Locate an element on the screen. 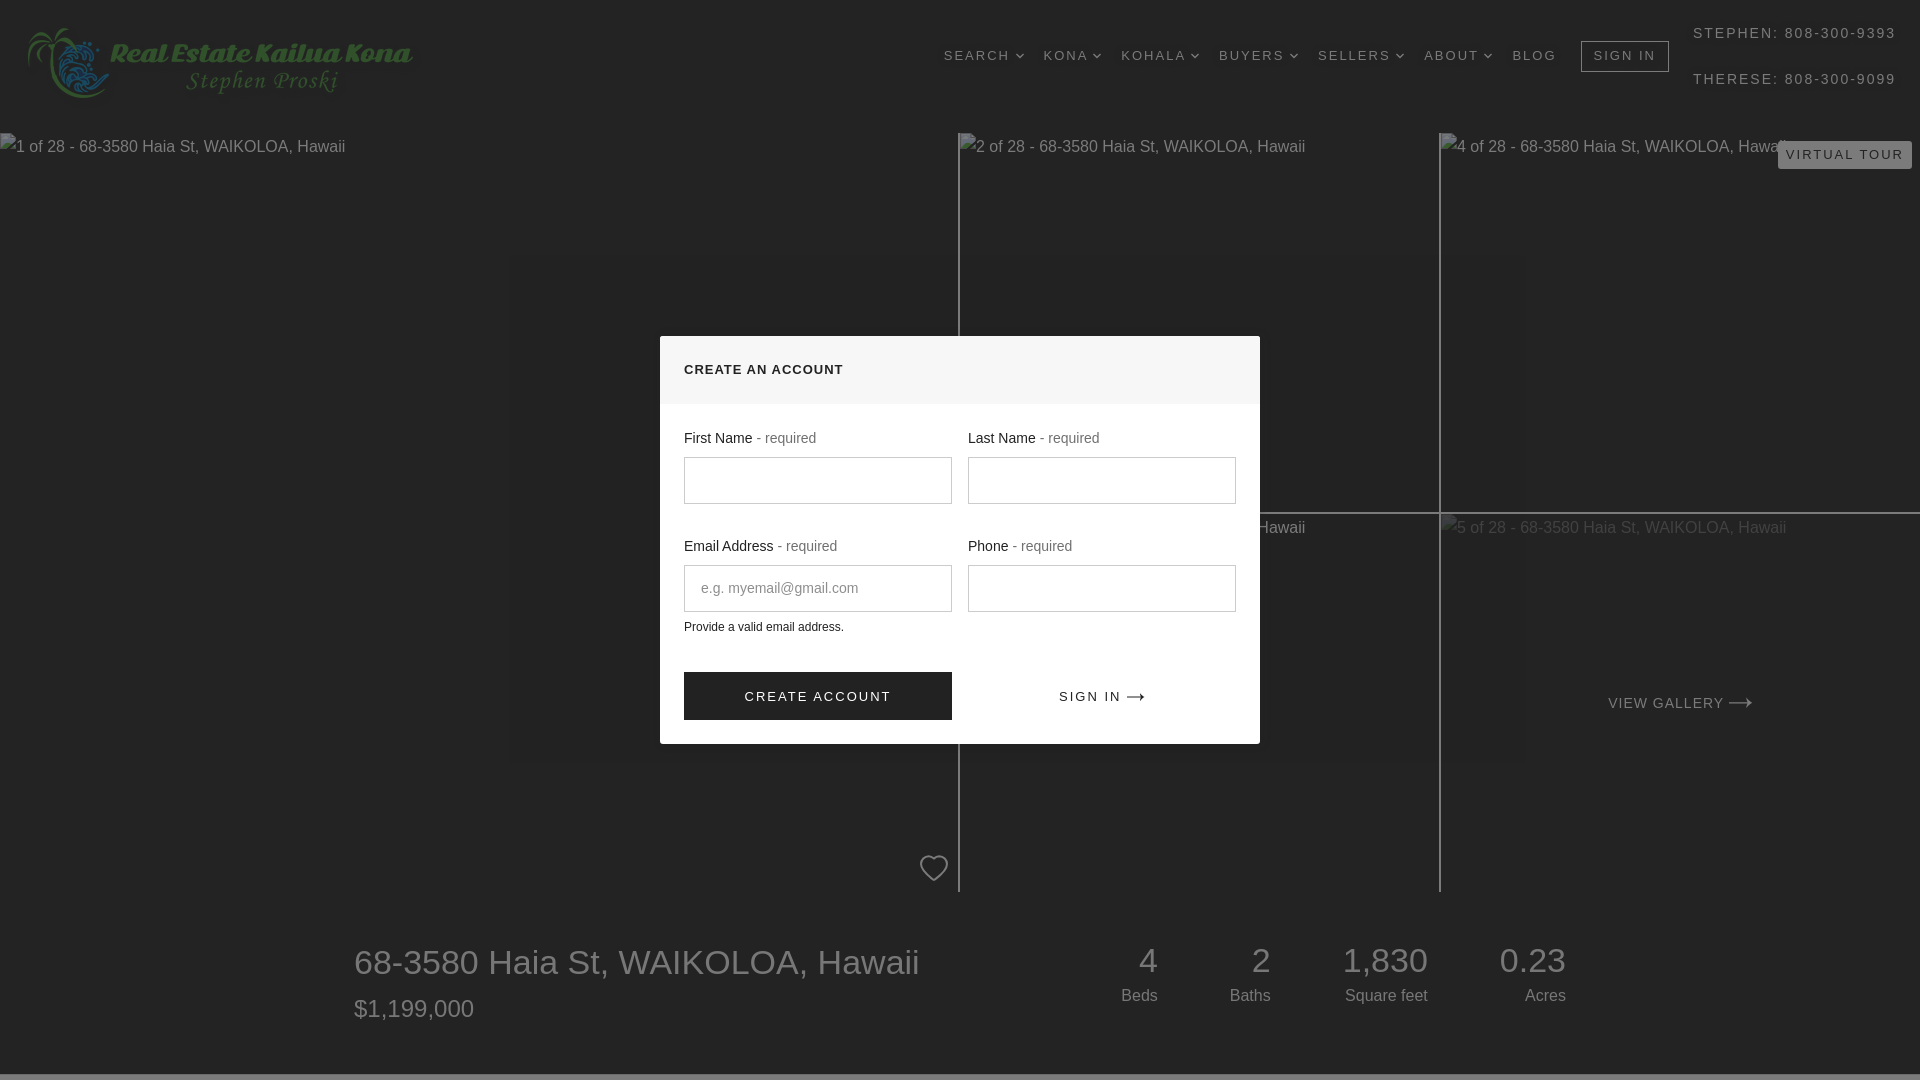 The image size is (1920, 1080). BUYERS DROPDOWN ARROW is located at coordinates (1258, 56).